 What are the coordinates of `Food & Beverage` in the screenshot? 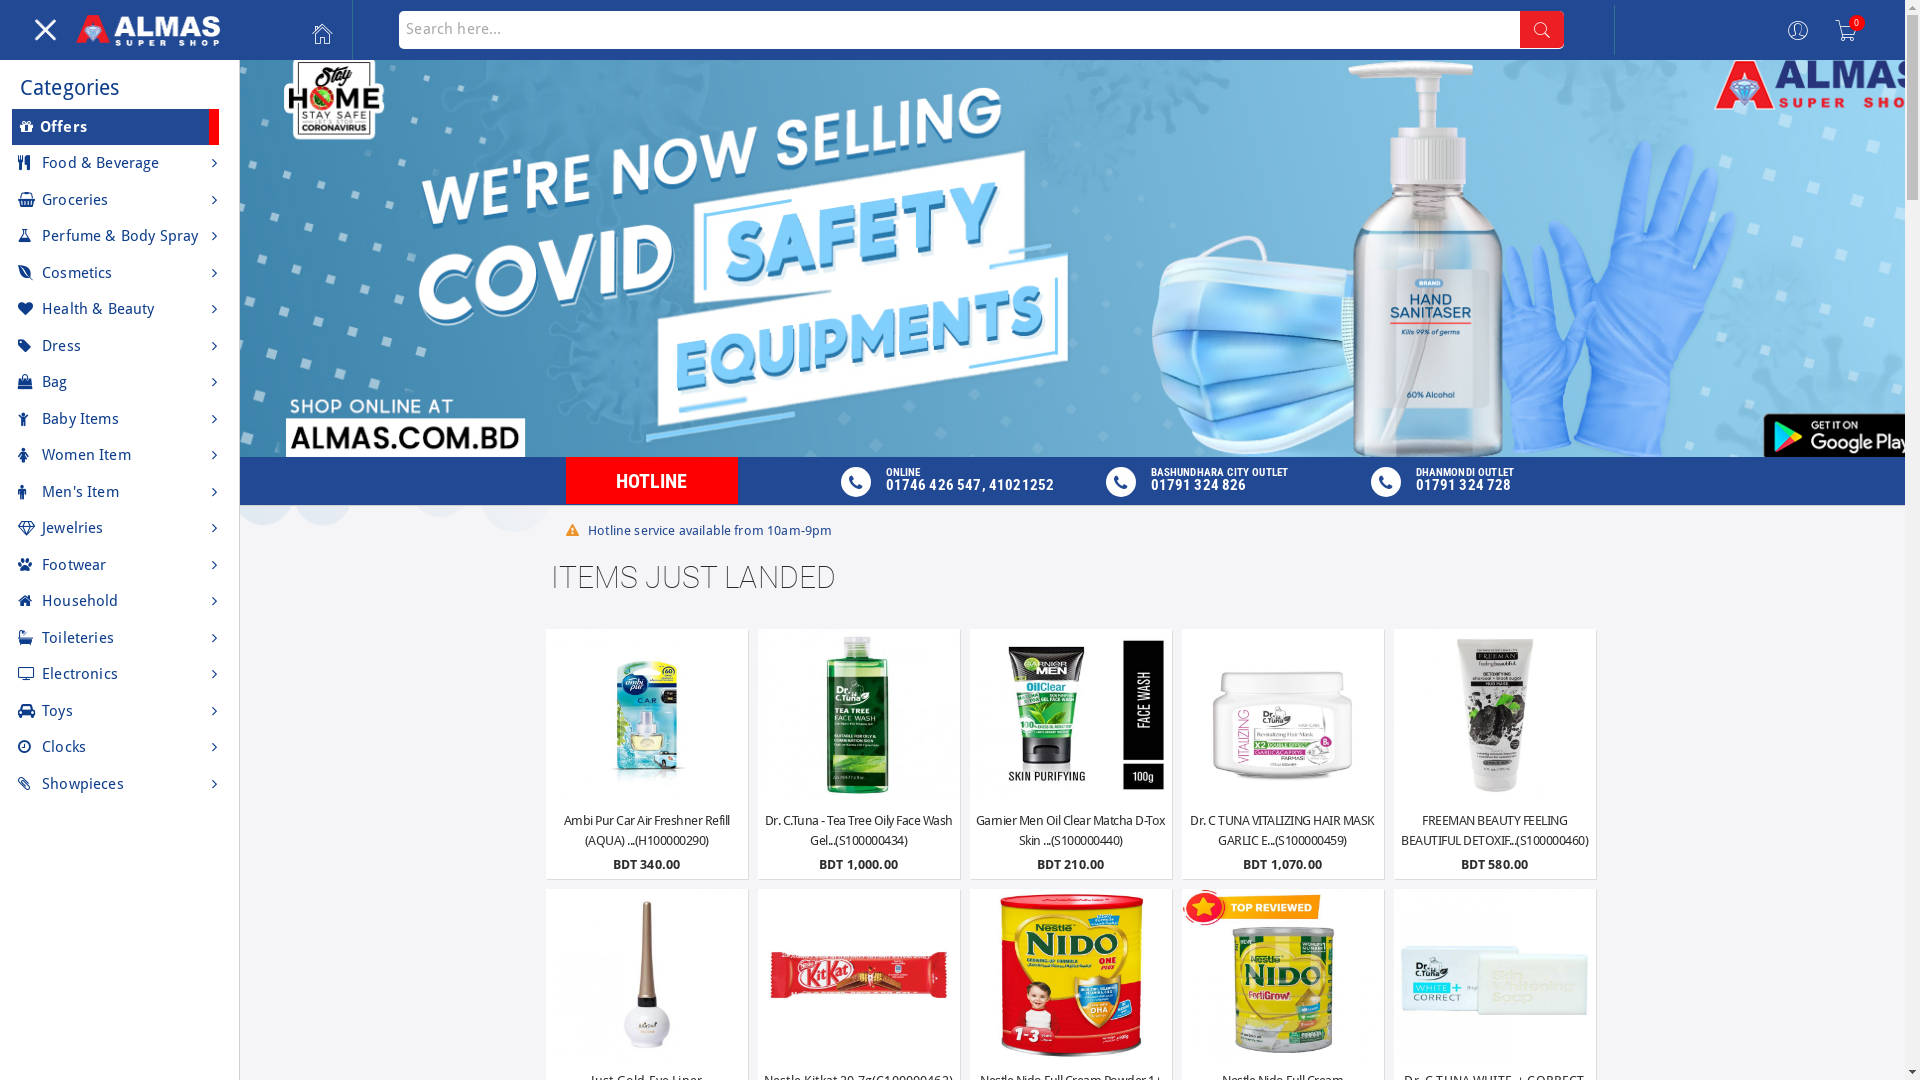 It's located at (120, 164).